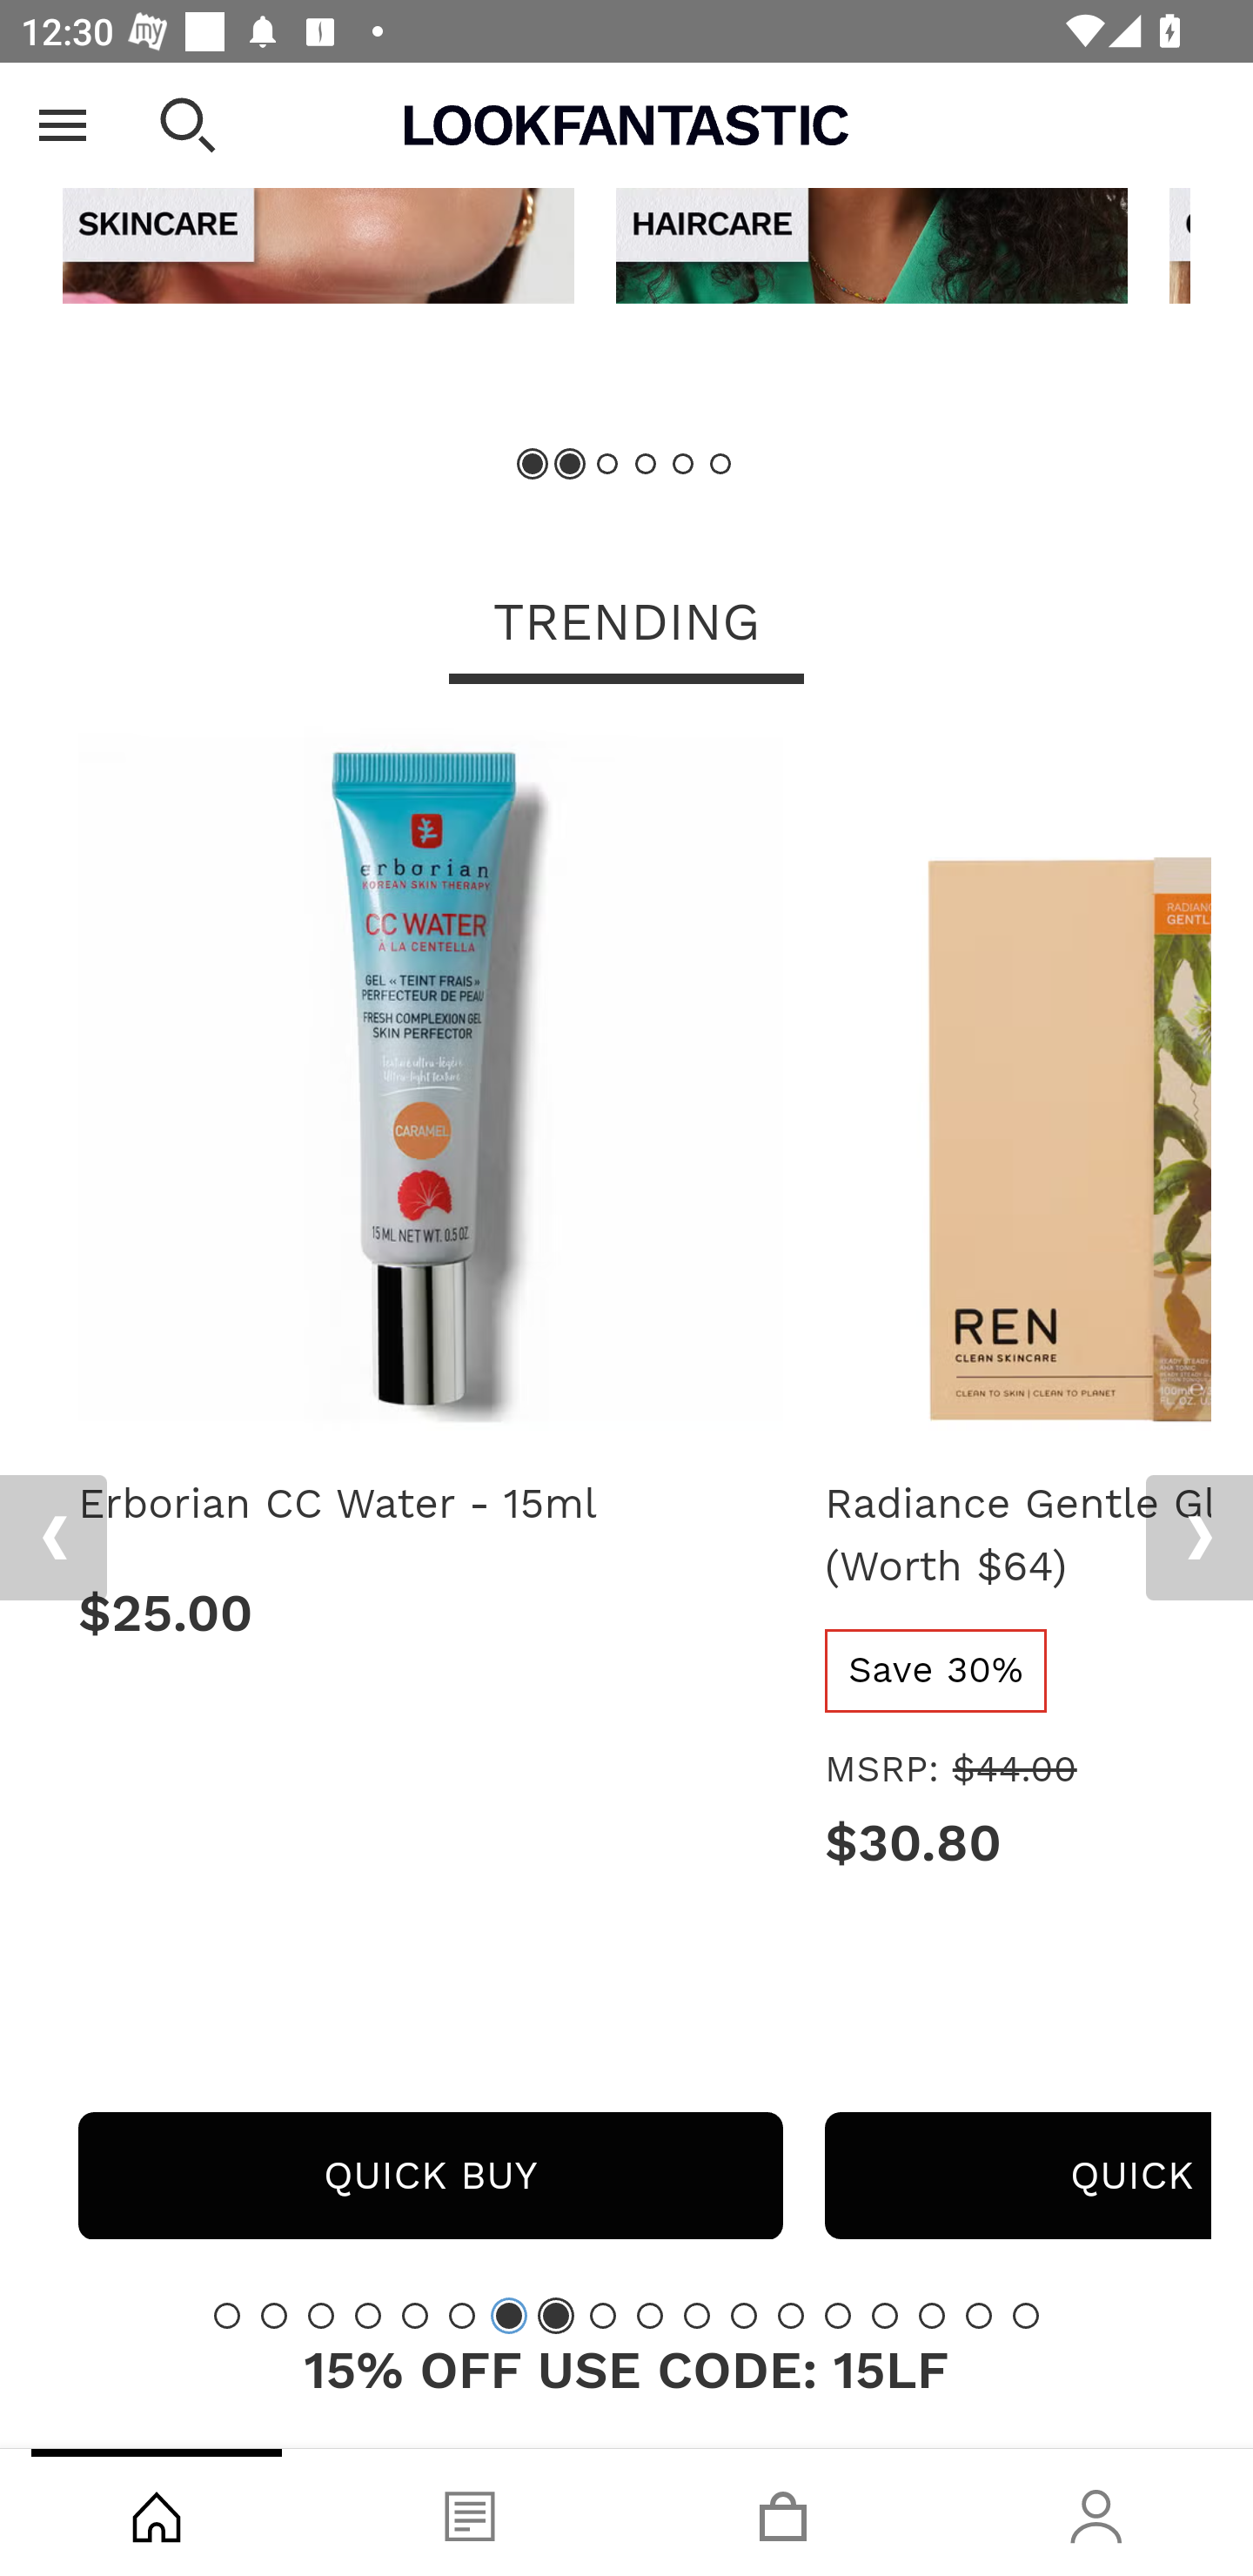 The image size is (1253, 2576). I want to click on Showing Slide 8 (Current Item), so click(555, 2317).